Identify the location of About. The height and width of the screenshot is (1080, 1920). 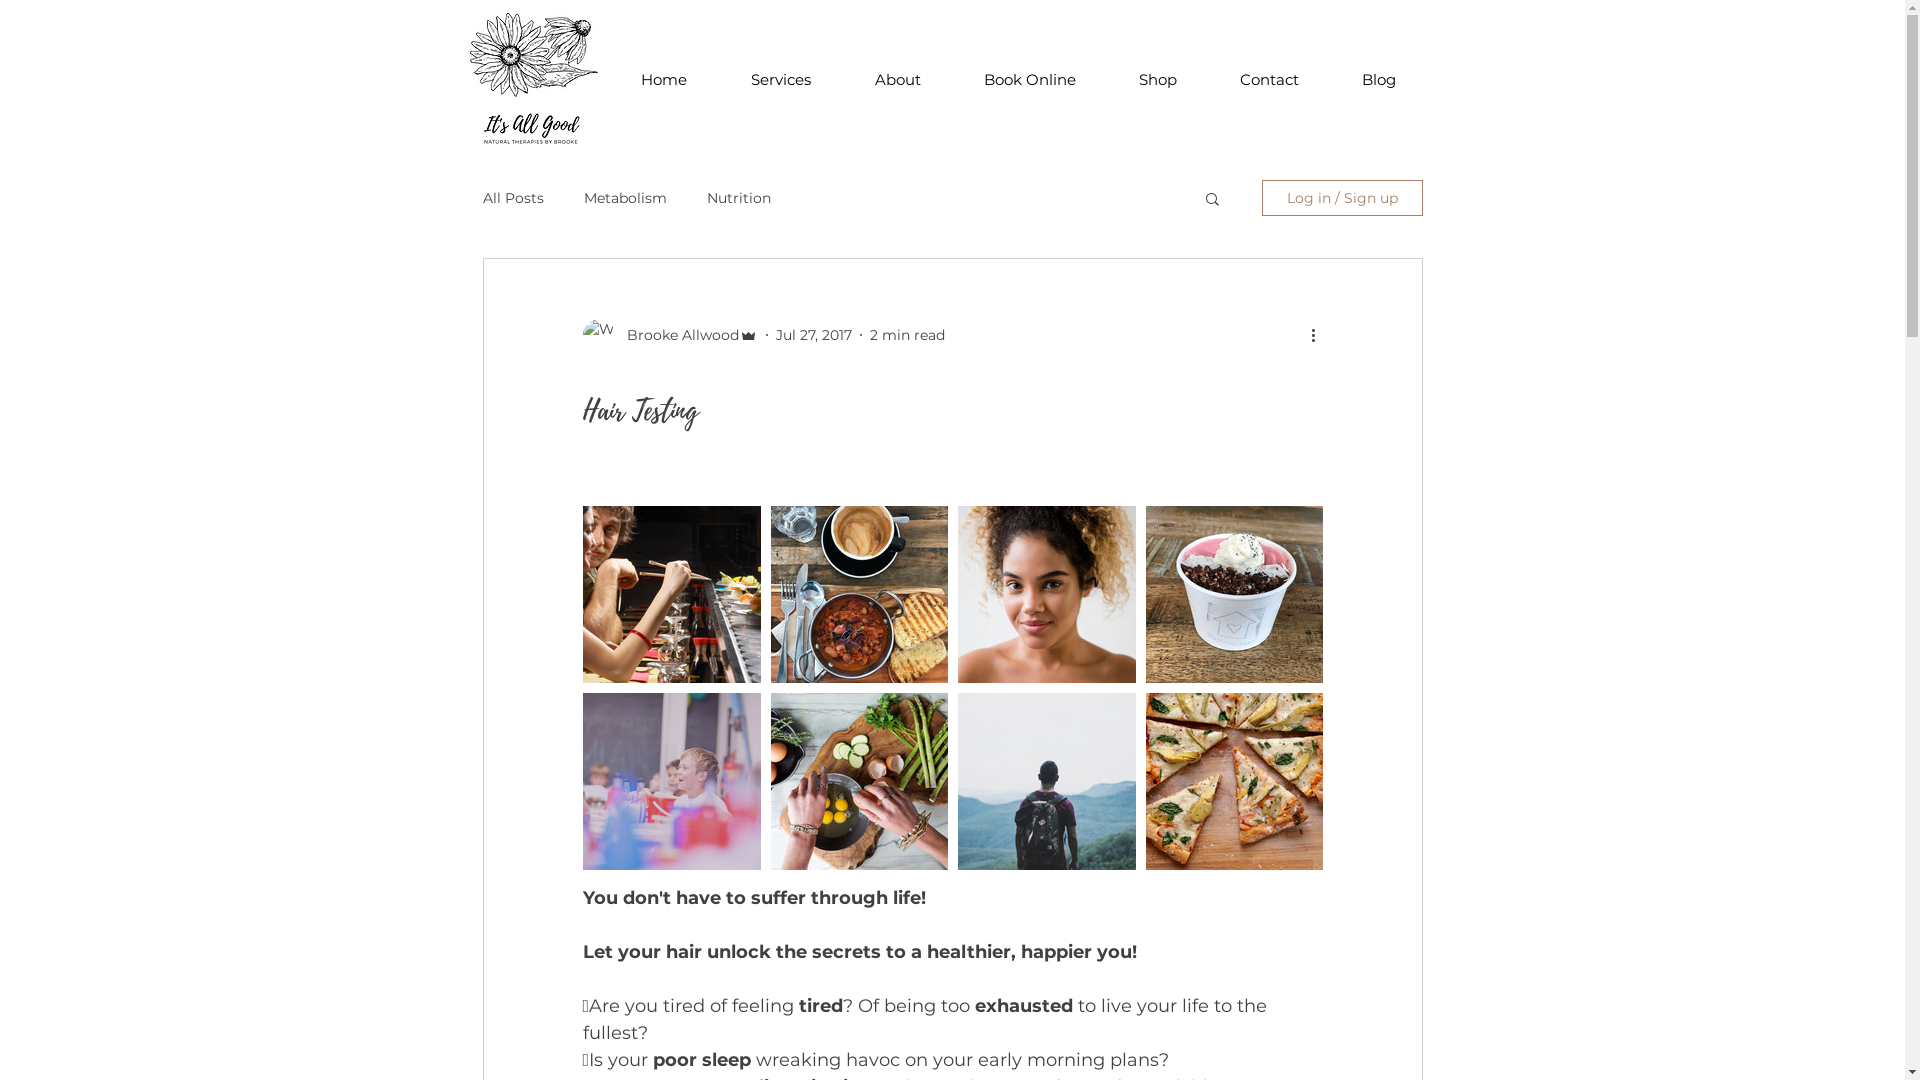
(897, 80).